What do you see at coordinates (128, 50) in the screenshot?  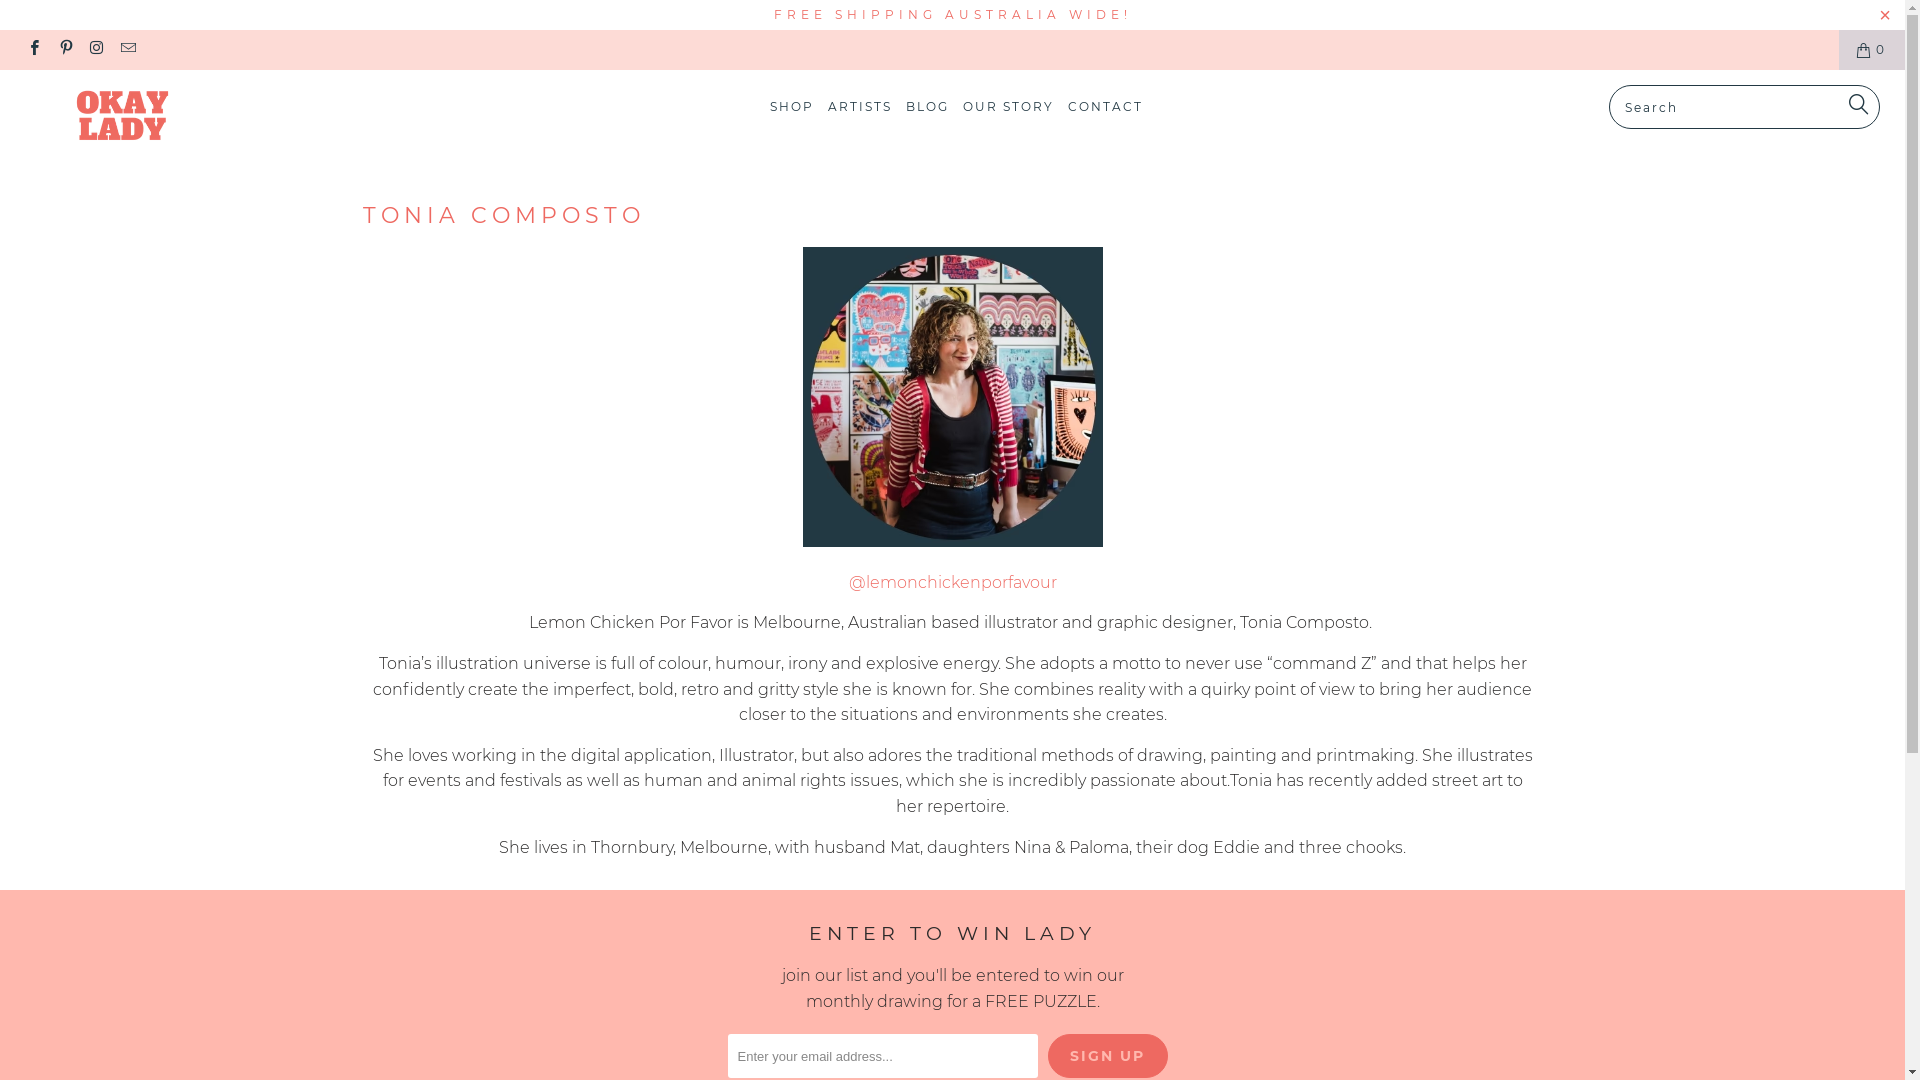 I see `Email Okay Lady` at bounding box center [128, 50].